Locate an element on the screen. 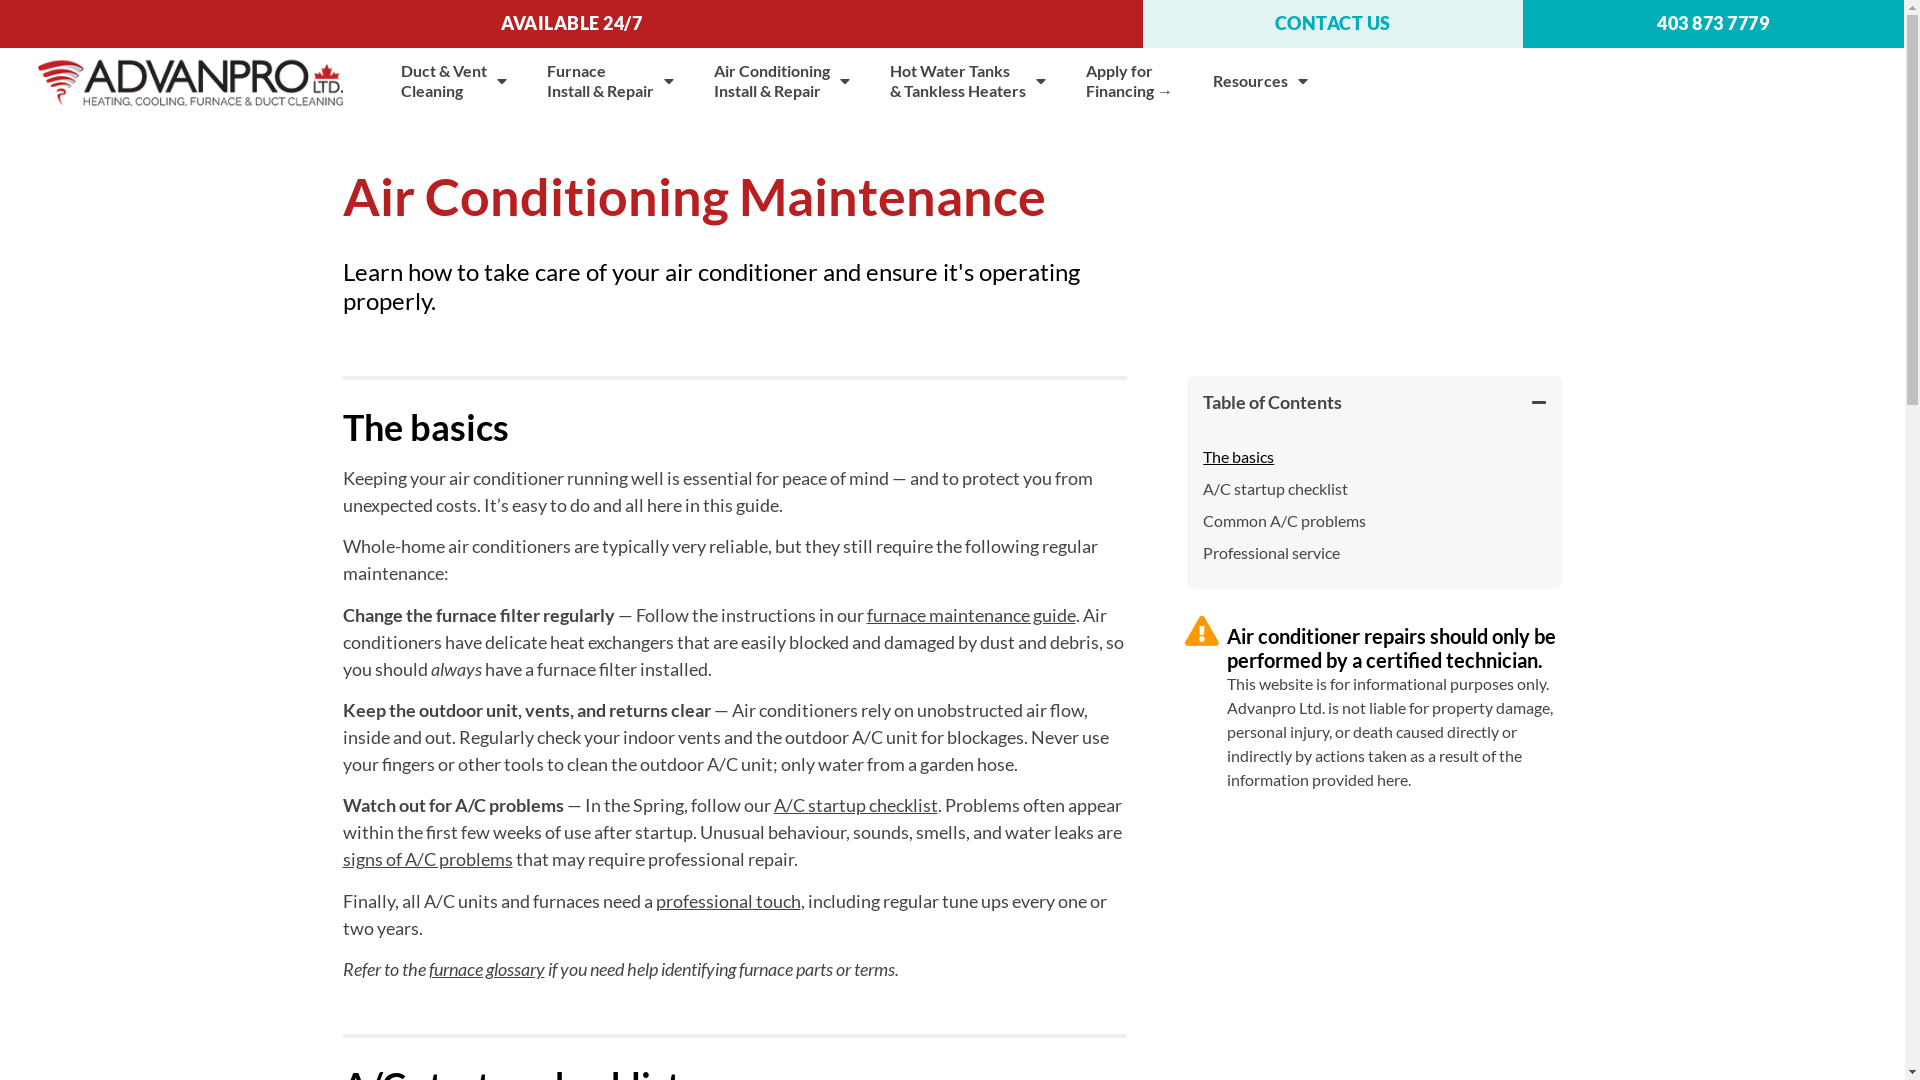 The width and height of the screenshot is (1920, 1080). A/C startup checklist is located at coordinates (1276, 489).